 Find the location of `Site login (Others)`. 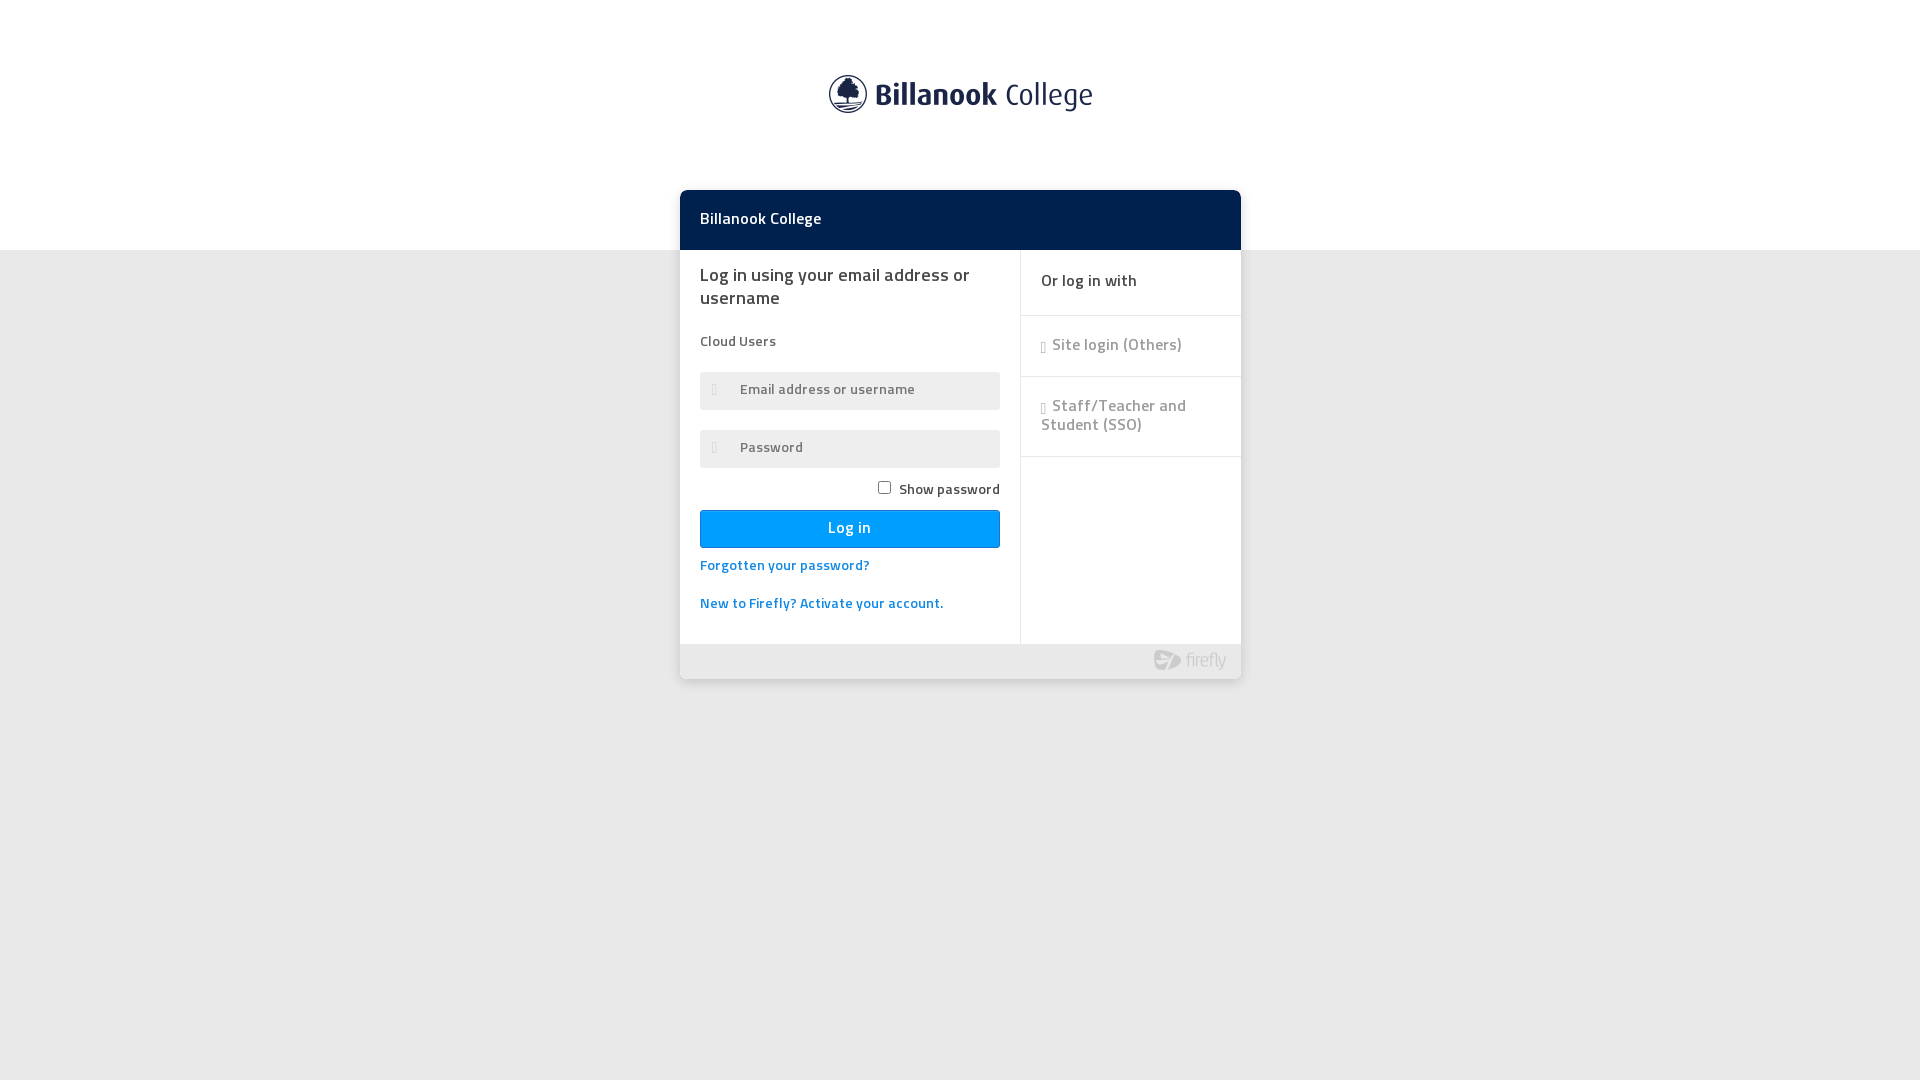

Site login (Others) is located at coordinates (1130, 346).